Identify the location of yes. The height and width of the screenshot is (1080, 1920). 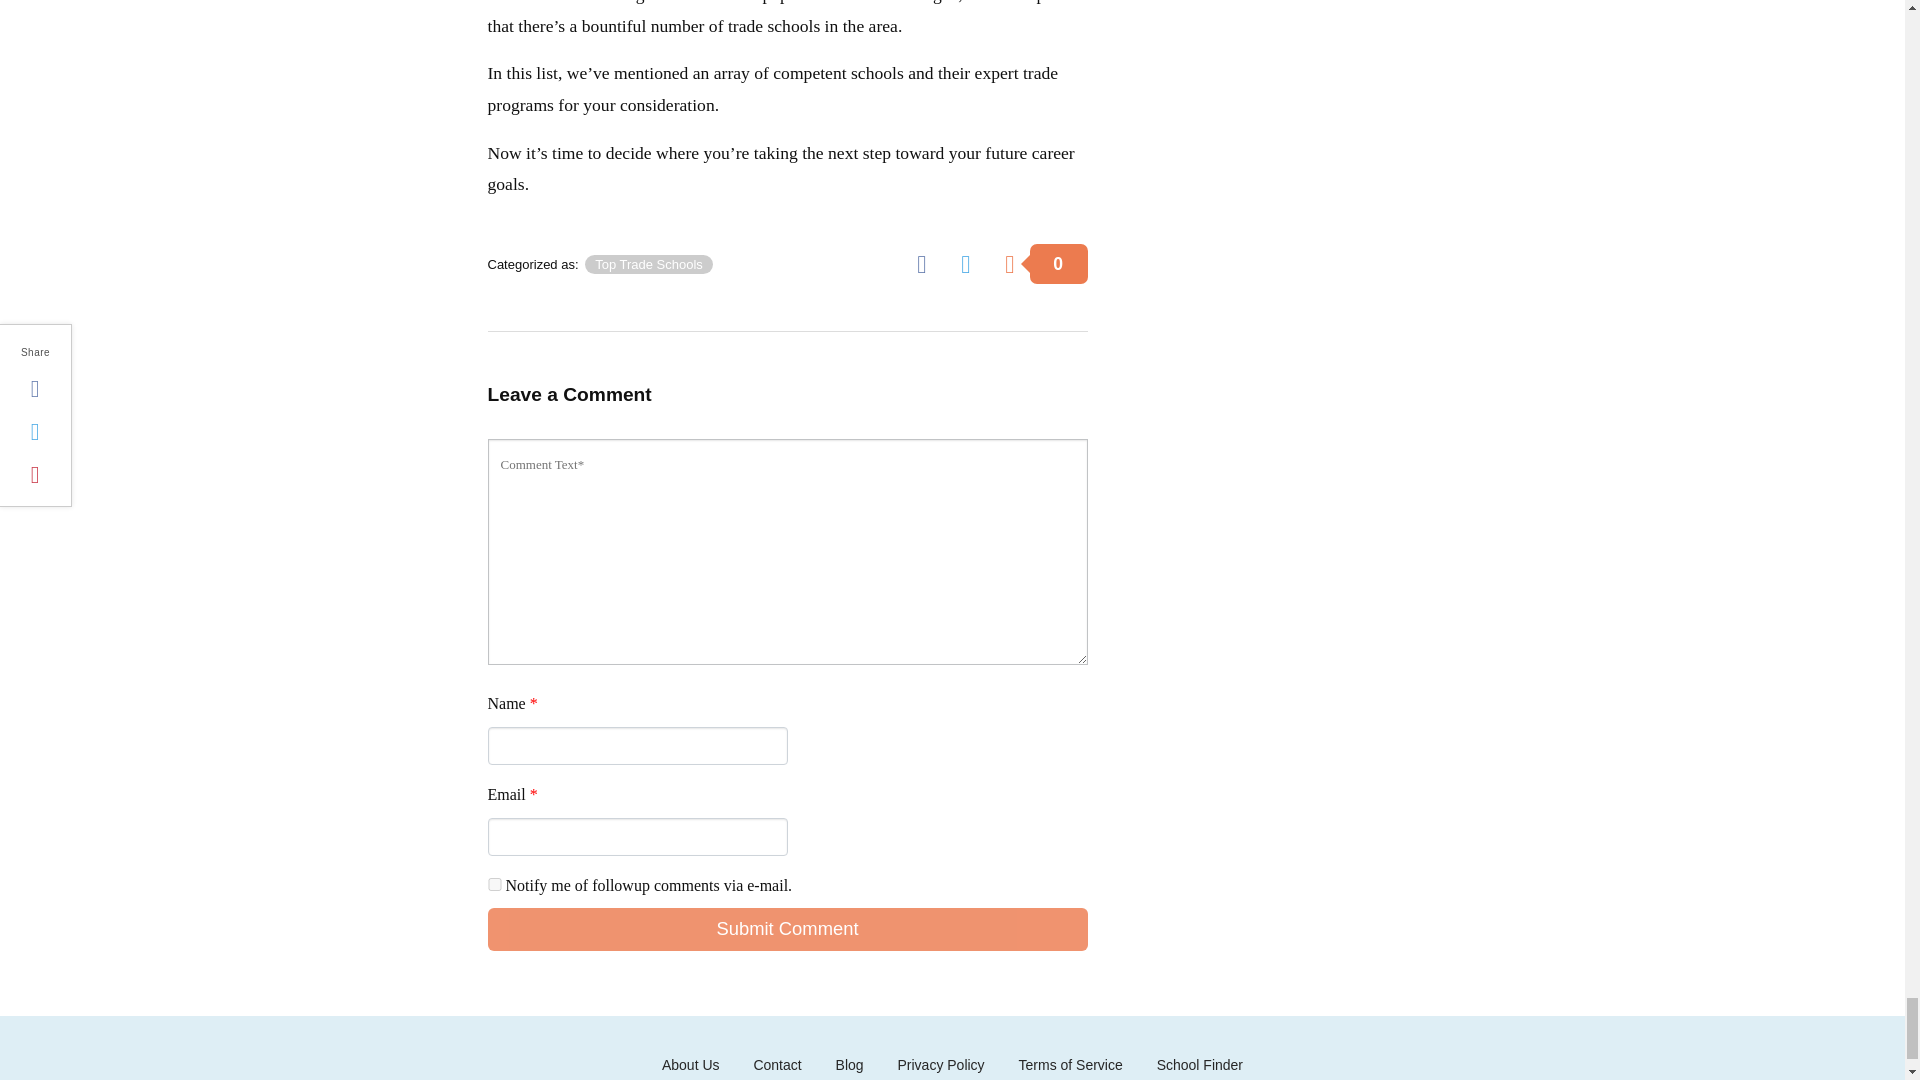
(494, 884).